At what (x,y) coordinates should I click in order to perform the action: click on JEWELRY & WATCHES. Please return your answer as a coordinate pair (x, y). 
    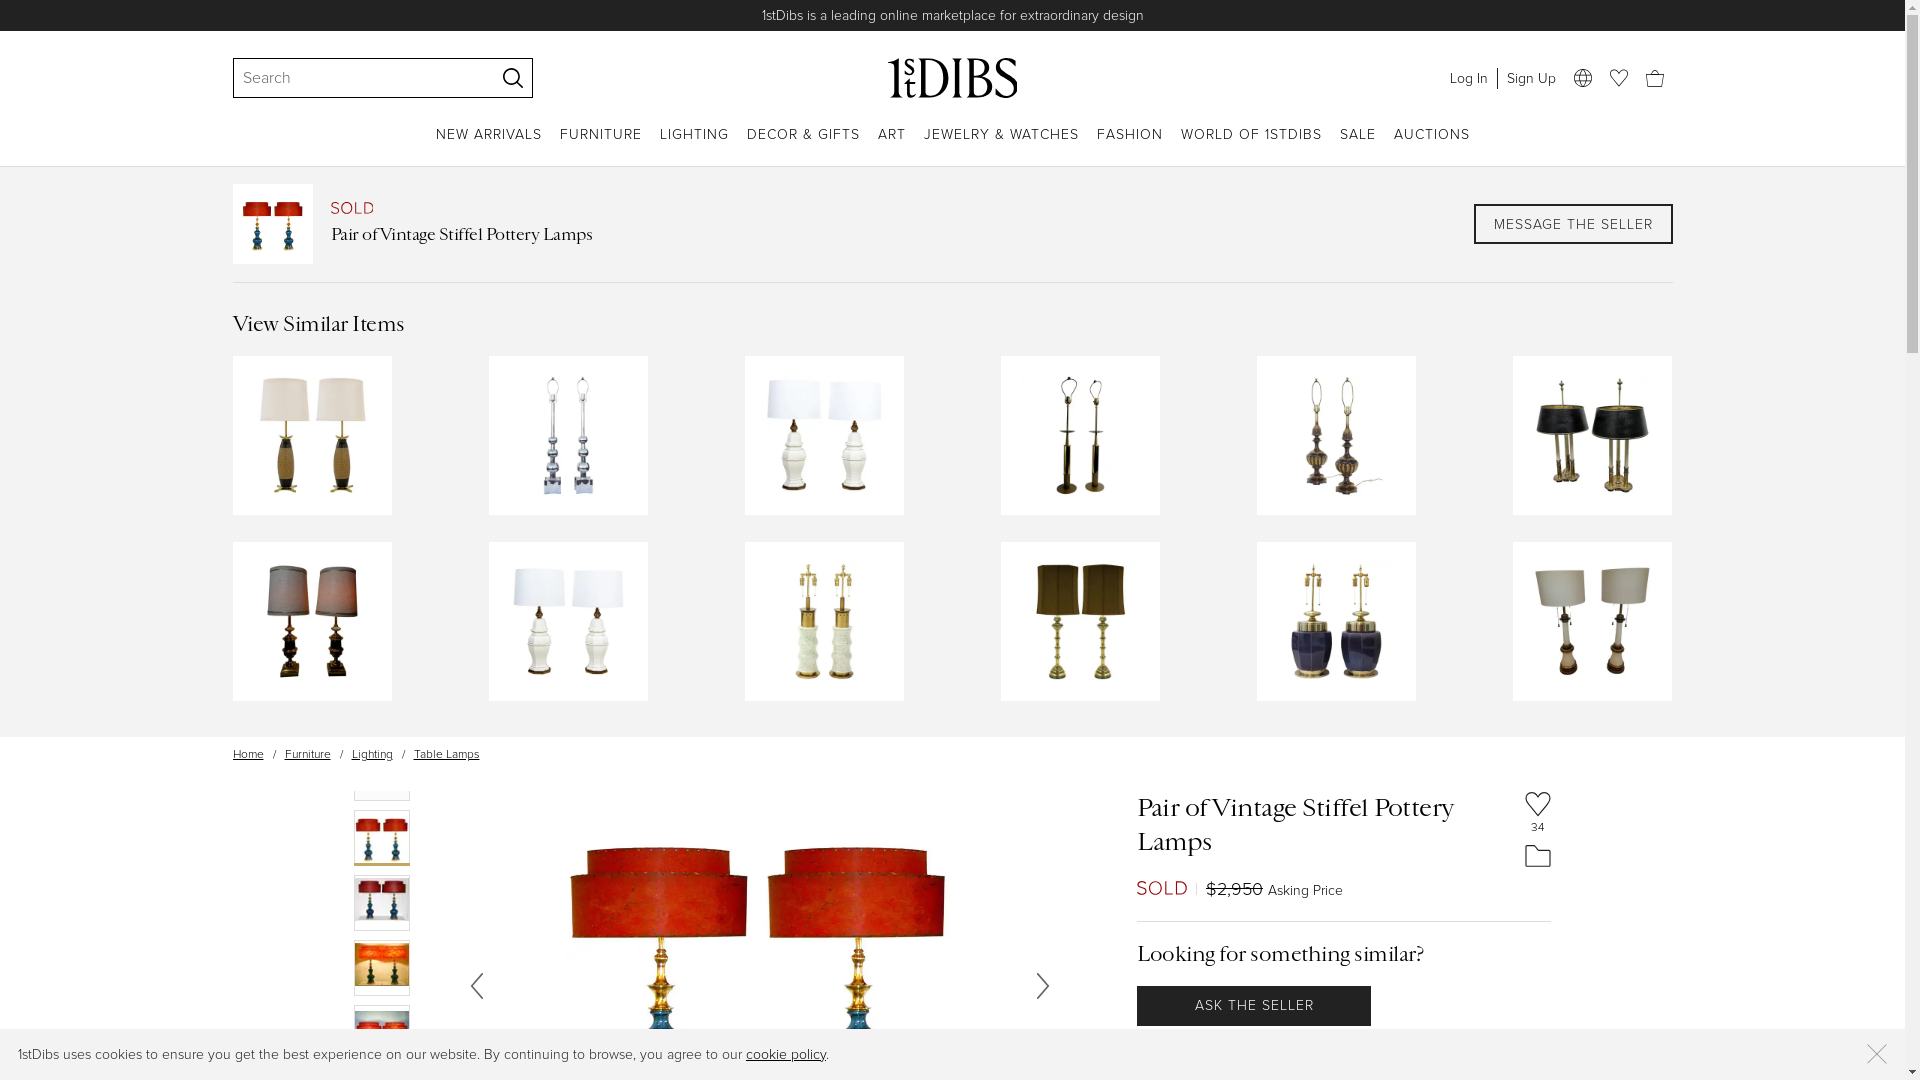
    Looking at the image, I should click on (1002, 146).